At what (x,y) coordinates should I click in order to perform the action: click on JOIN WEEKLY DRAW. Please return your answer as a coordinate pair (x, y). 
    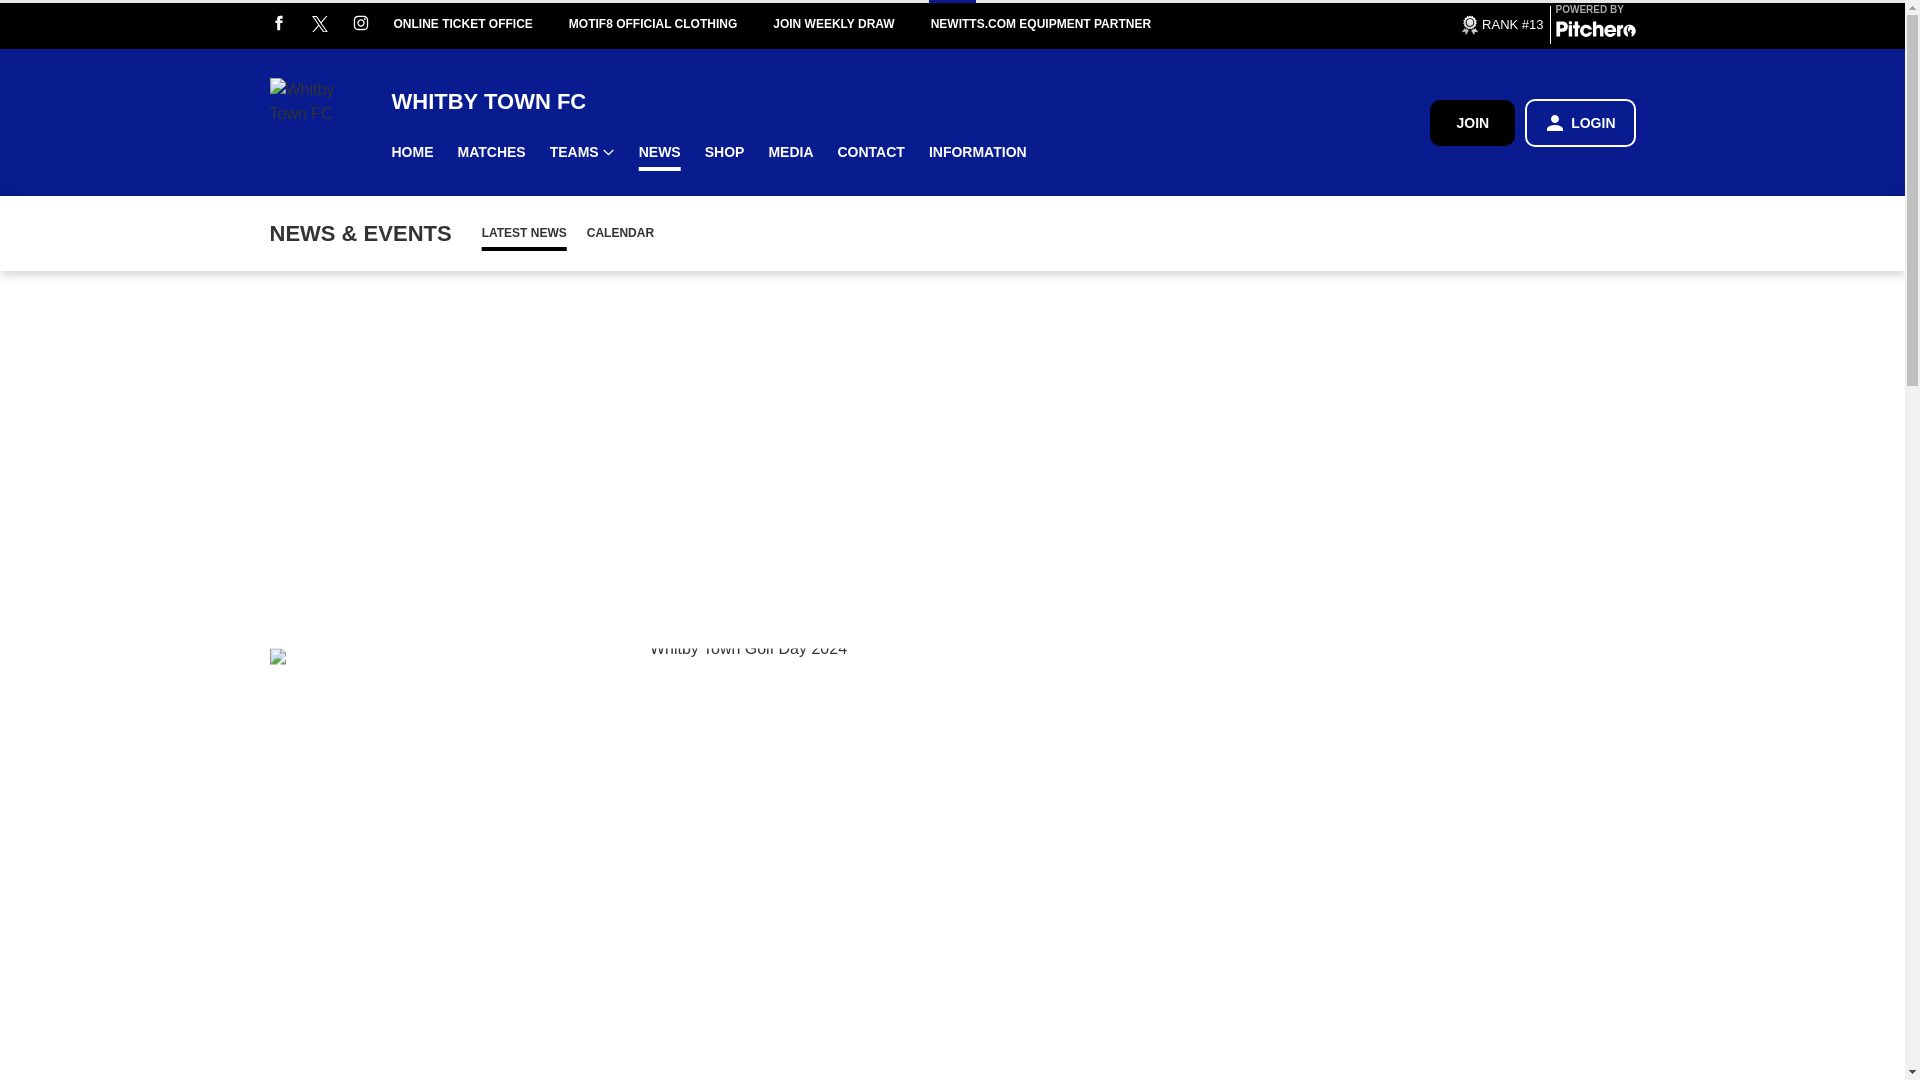
    Looking at the image, I should click on (851, 24).